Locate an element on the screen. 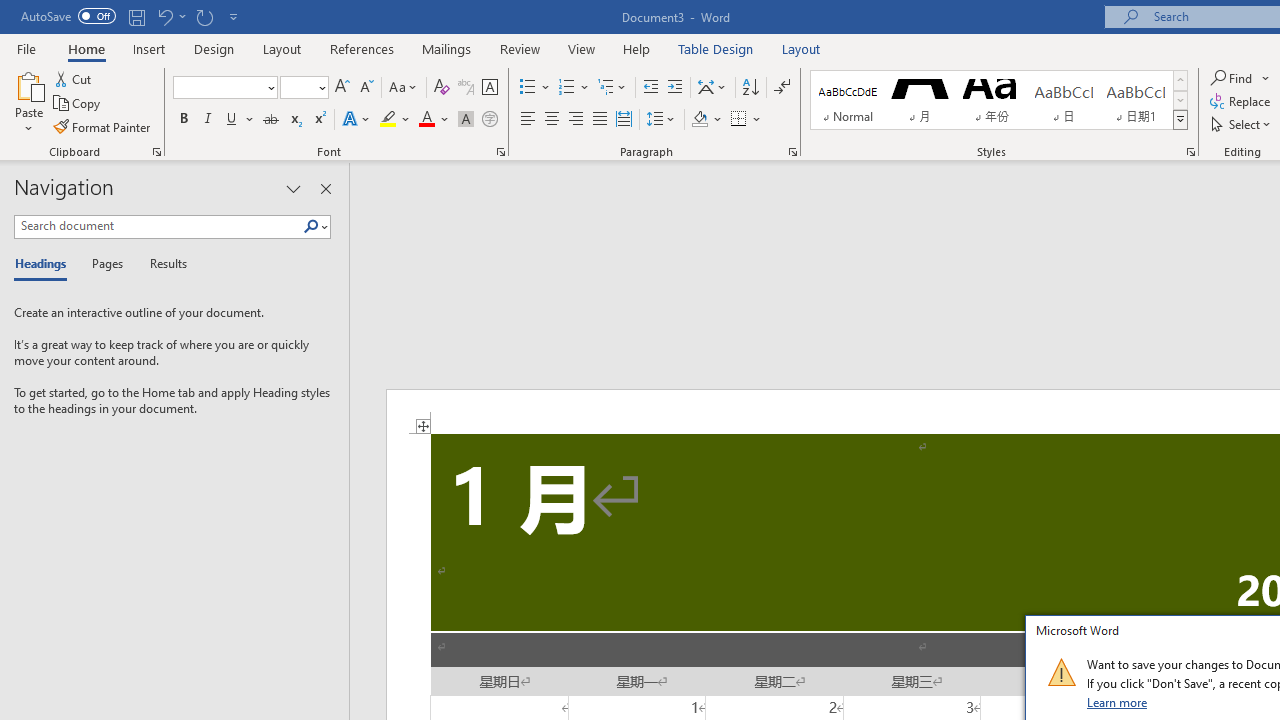 Image resolution: width=1280 pixels, height=720 pixels. Character Shading is located at coordinates (466, 120).